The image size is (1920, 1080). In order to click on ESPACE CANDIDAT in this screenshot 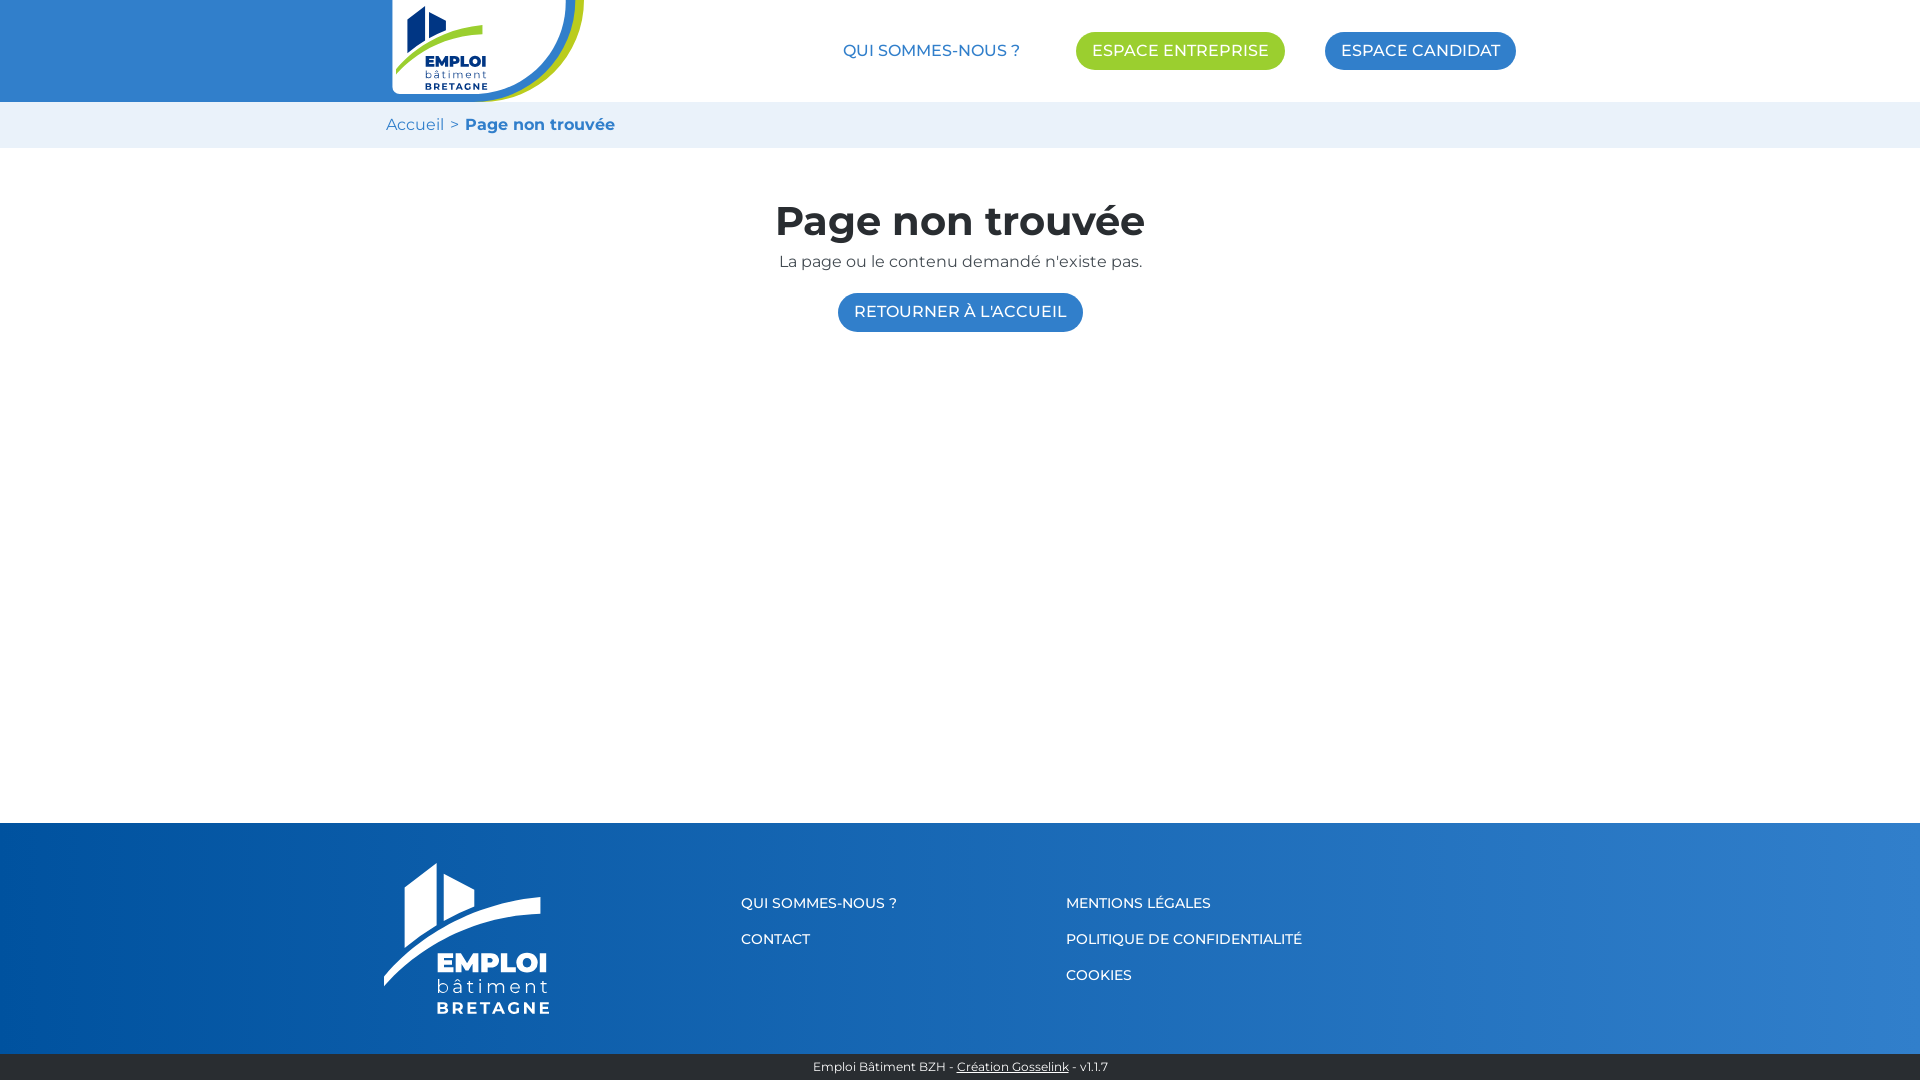, I will do `click(1420, 51)`.